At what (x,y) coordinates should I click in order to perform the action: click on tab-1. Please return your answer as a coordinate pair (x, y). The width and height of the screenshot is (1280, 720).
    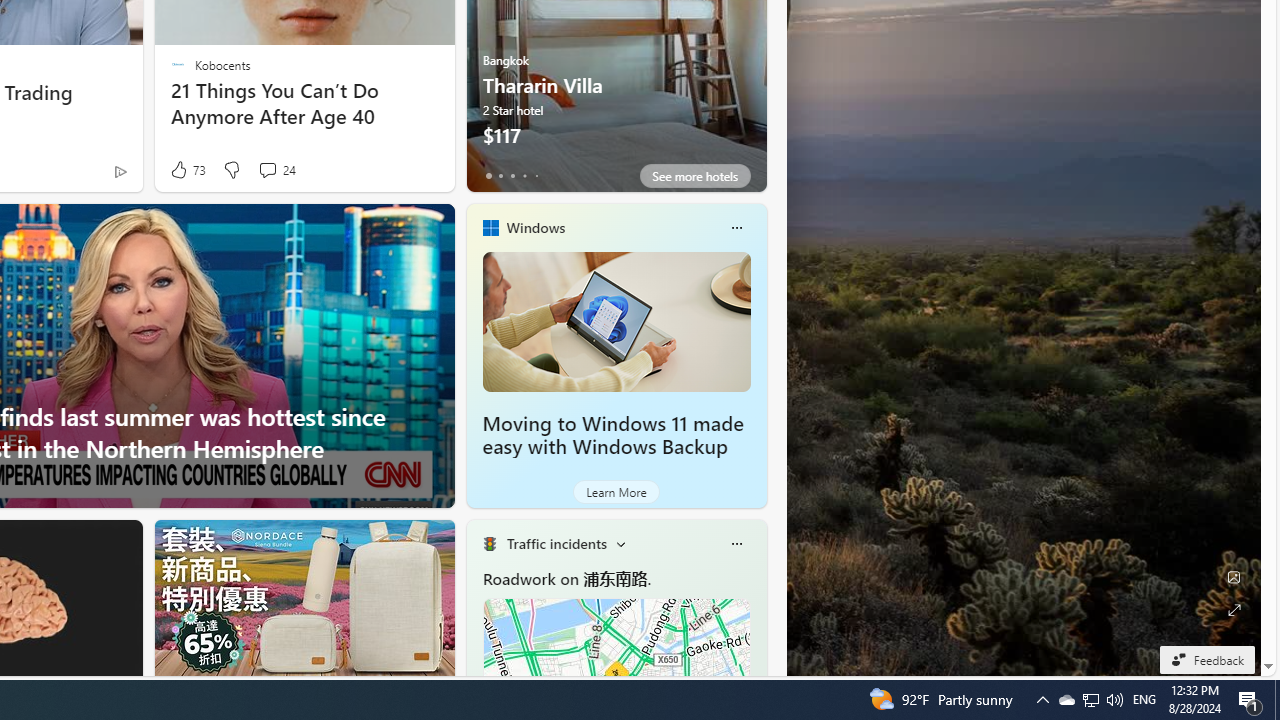
    Looking at the image, I should click on (500, 176).